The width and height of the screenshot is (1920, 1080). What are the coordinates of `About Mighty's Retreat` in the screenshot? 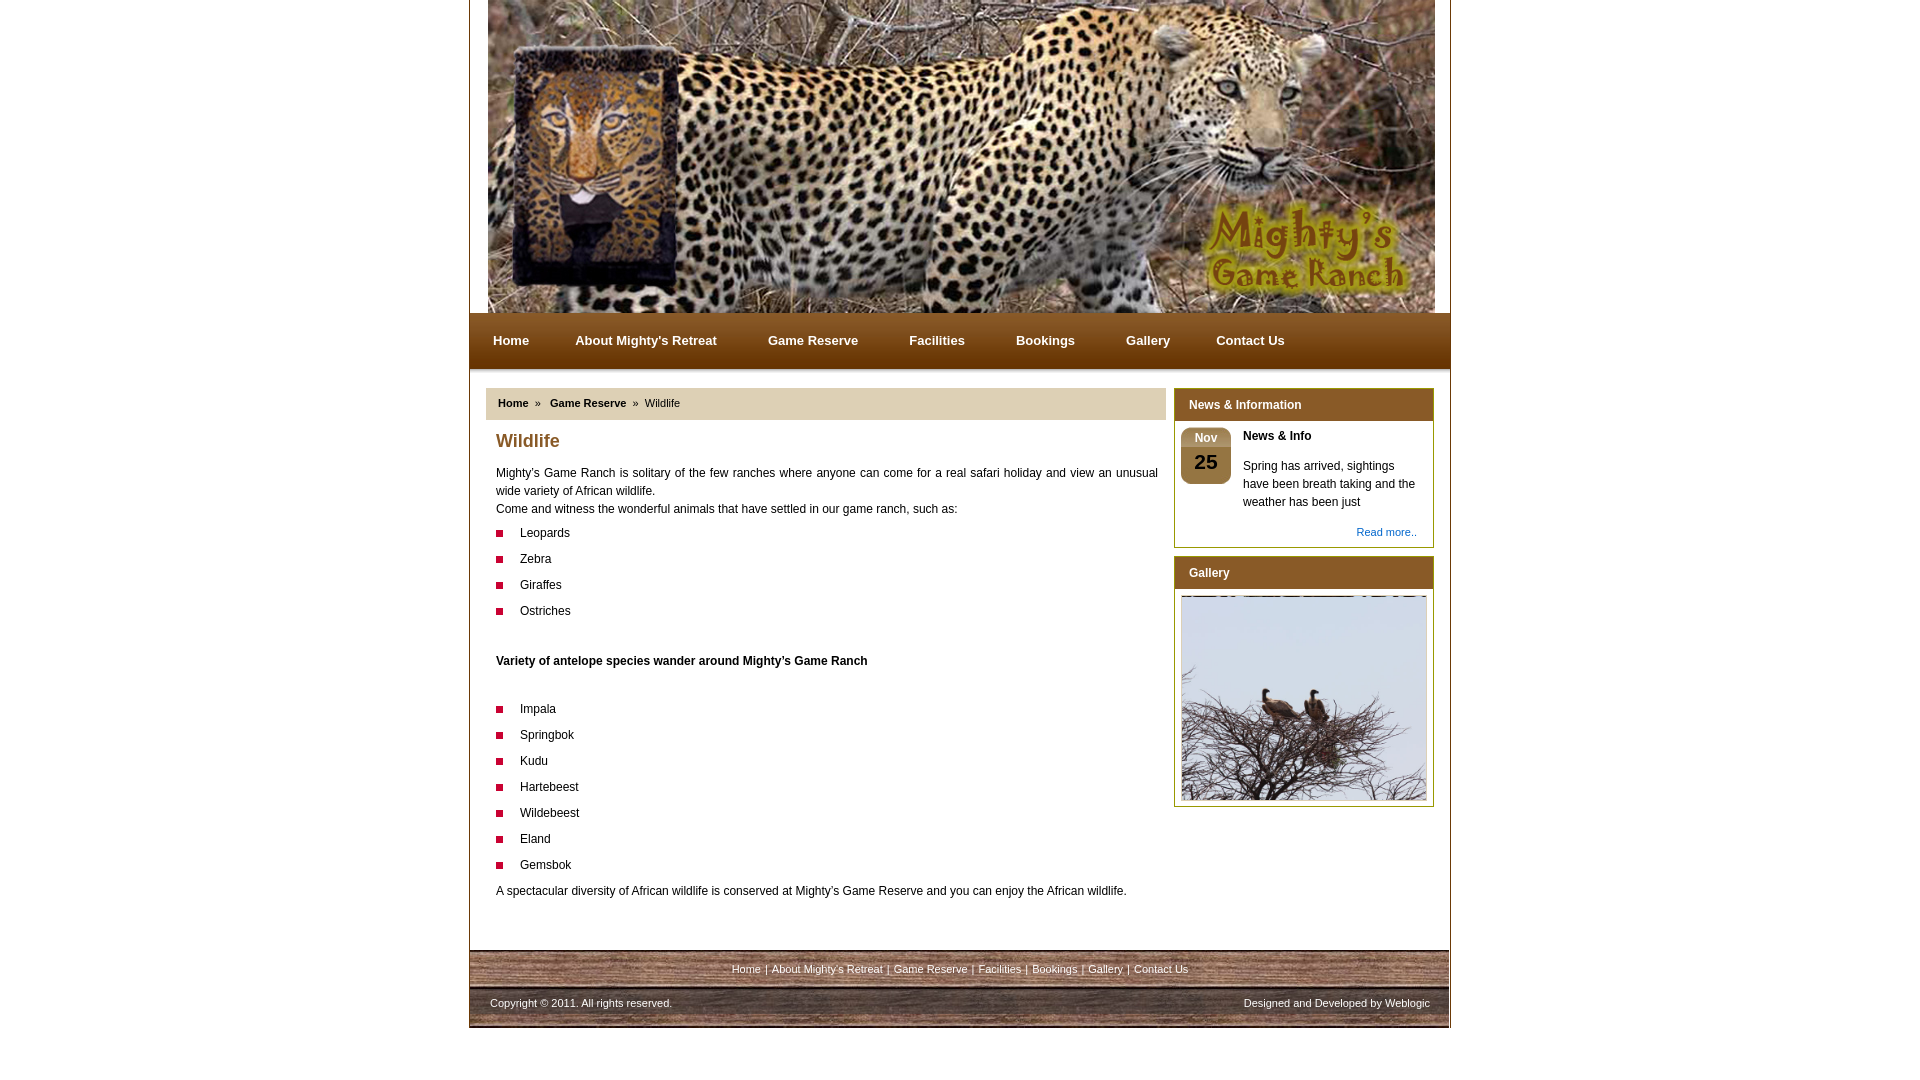 It's located at (648, 341).